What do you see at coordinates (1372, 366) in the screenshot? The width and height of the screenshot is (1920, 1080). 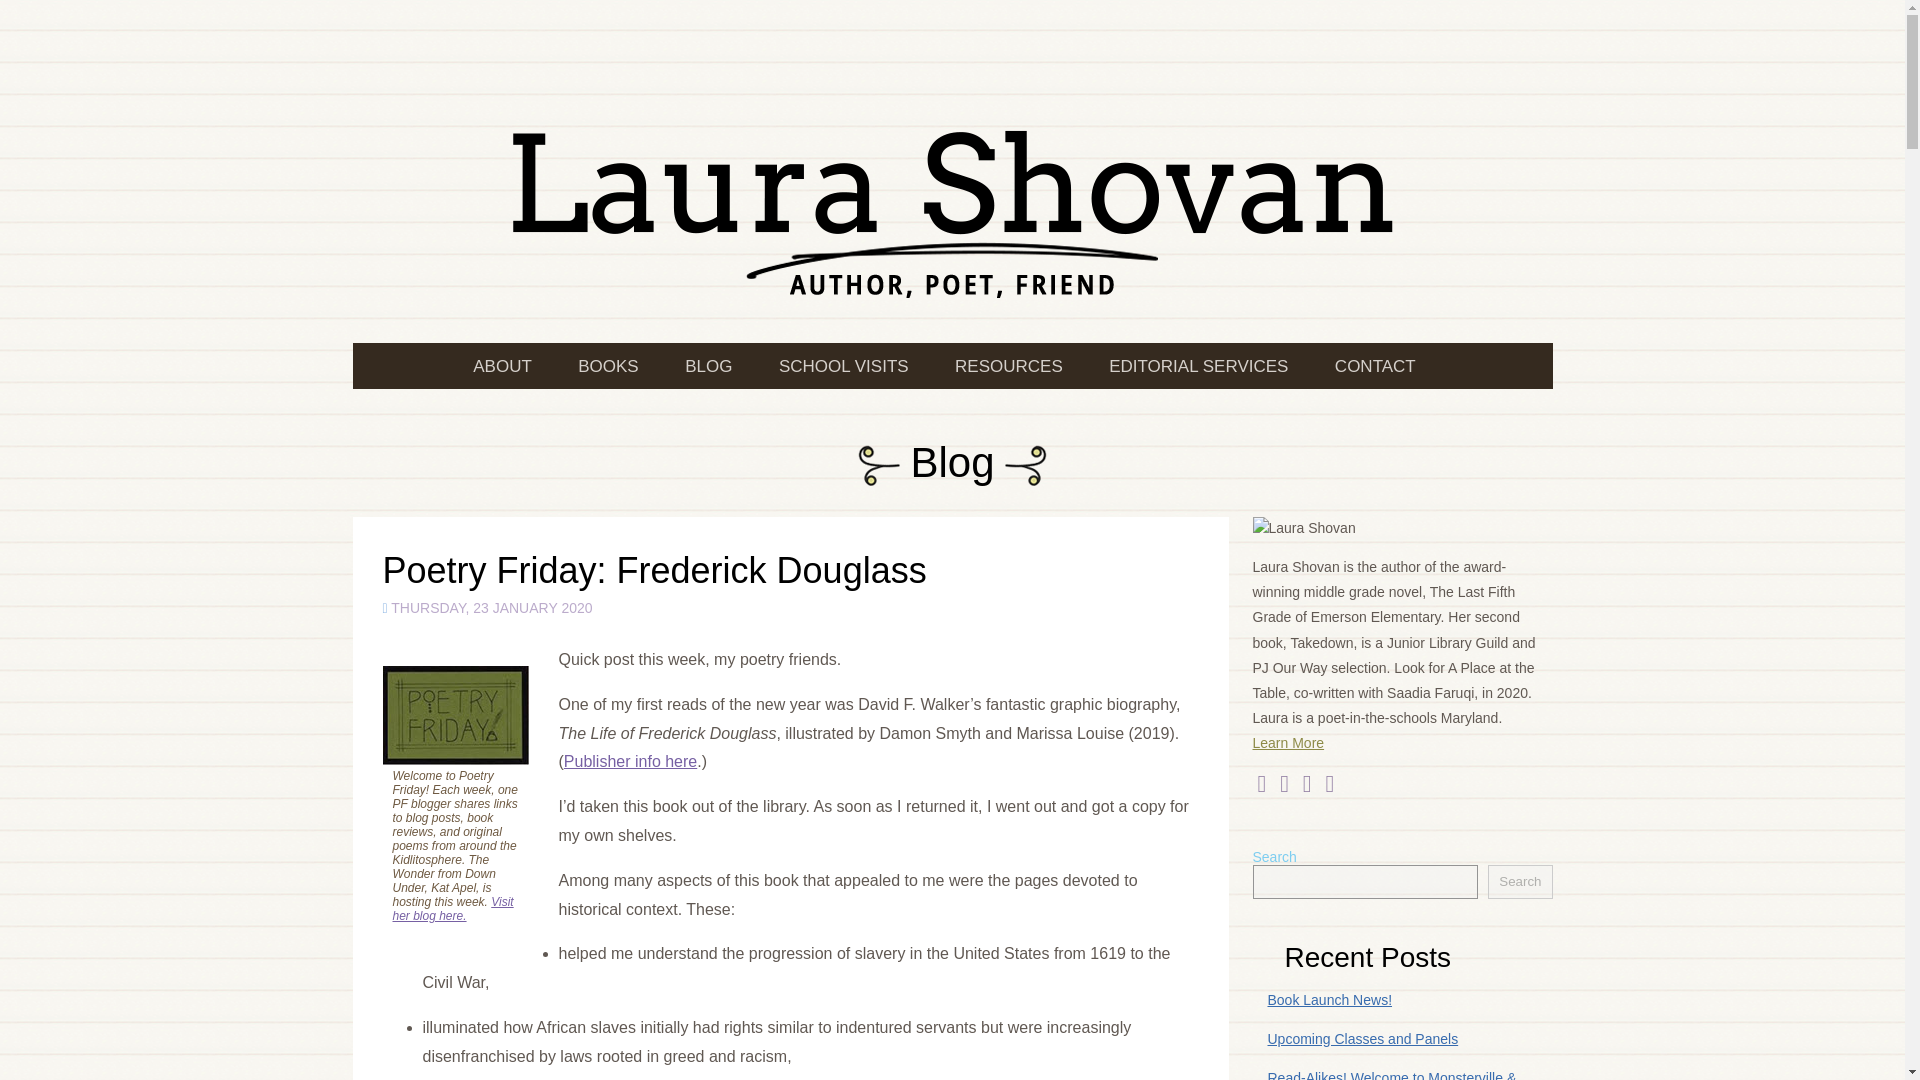 I see `CONTACT` at bounding box center [1372, 366].